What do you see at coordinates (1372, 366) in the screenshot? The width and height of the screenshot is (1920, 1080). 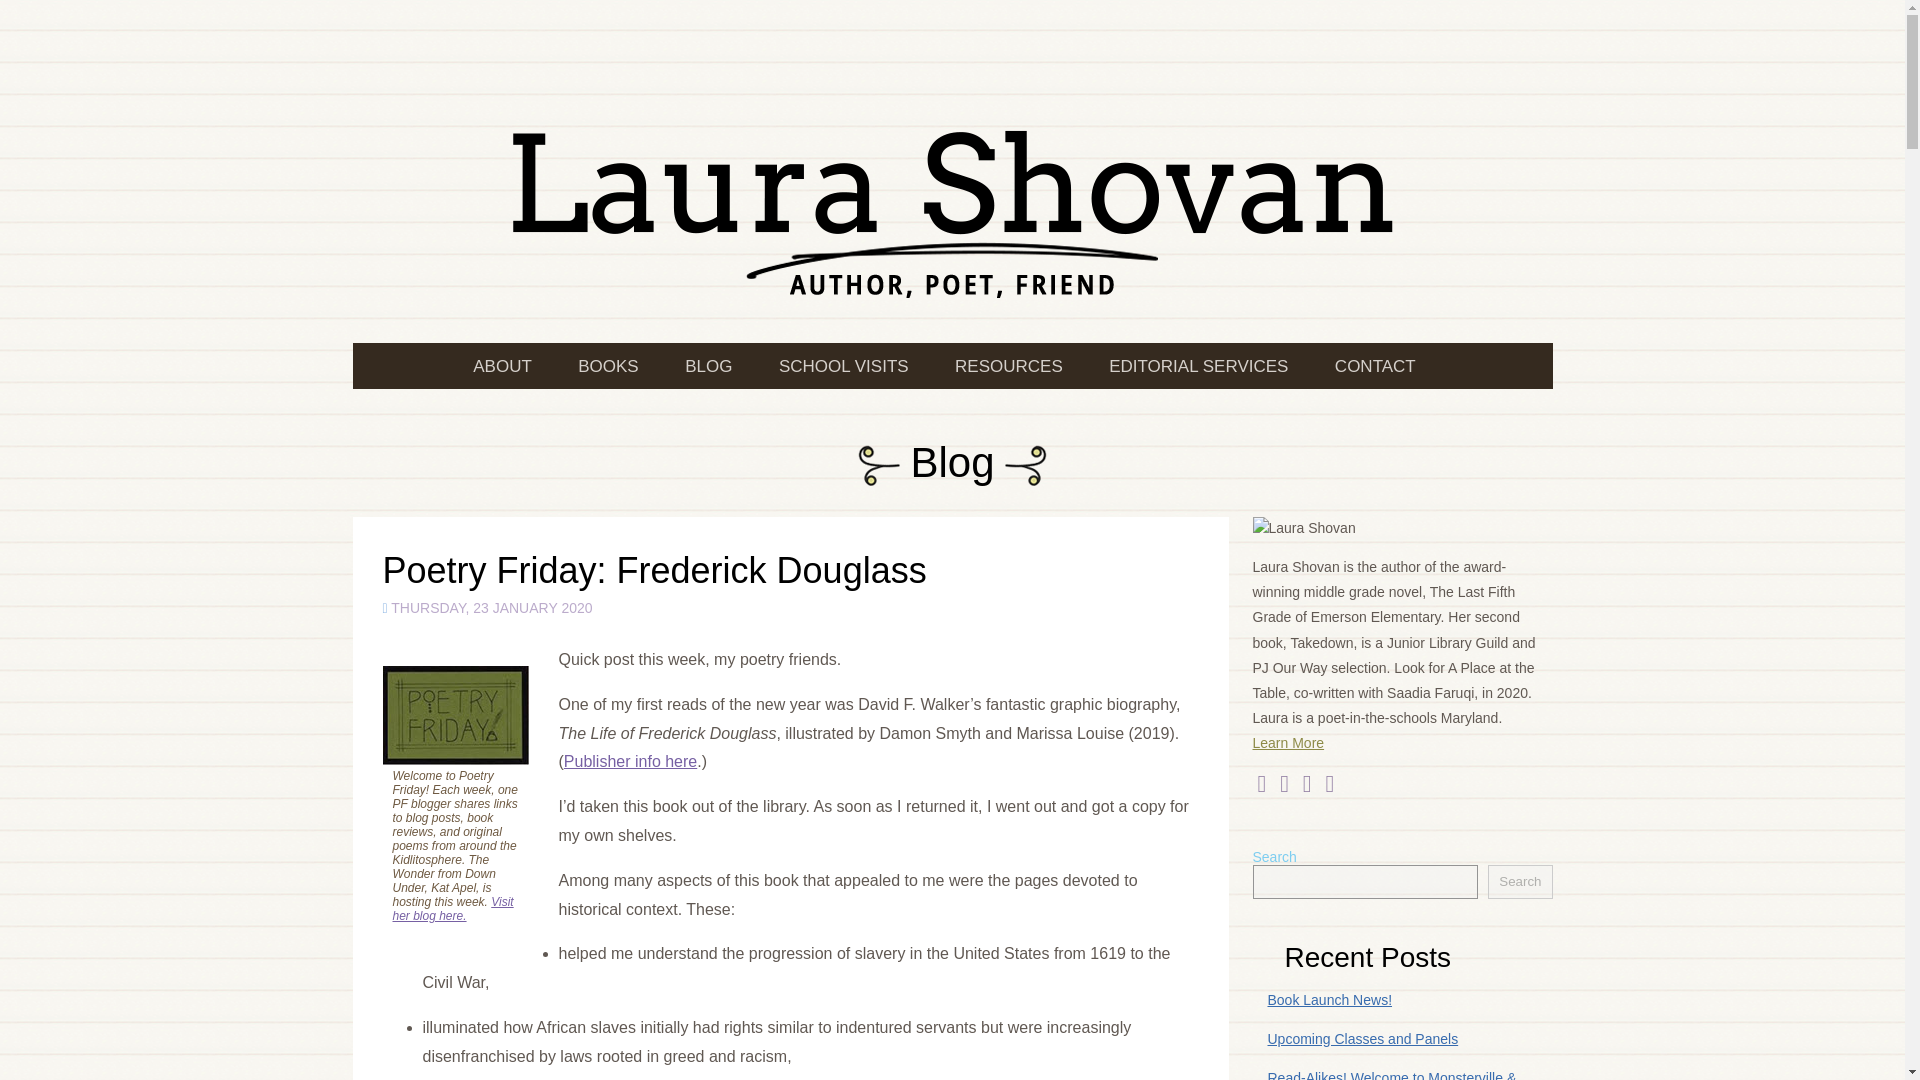 I see `CONTACT` at bounding box center [1372, 366].